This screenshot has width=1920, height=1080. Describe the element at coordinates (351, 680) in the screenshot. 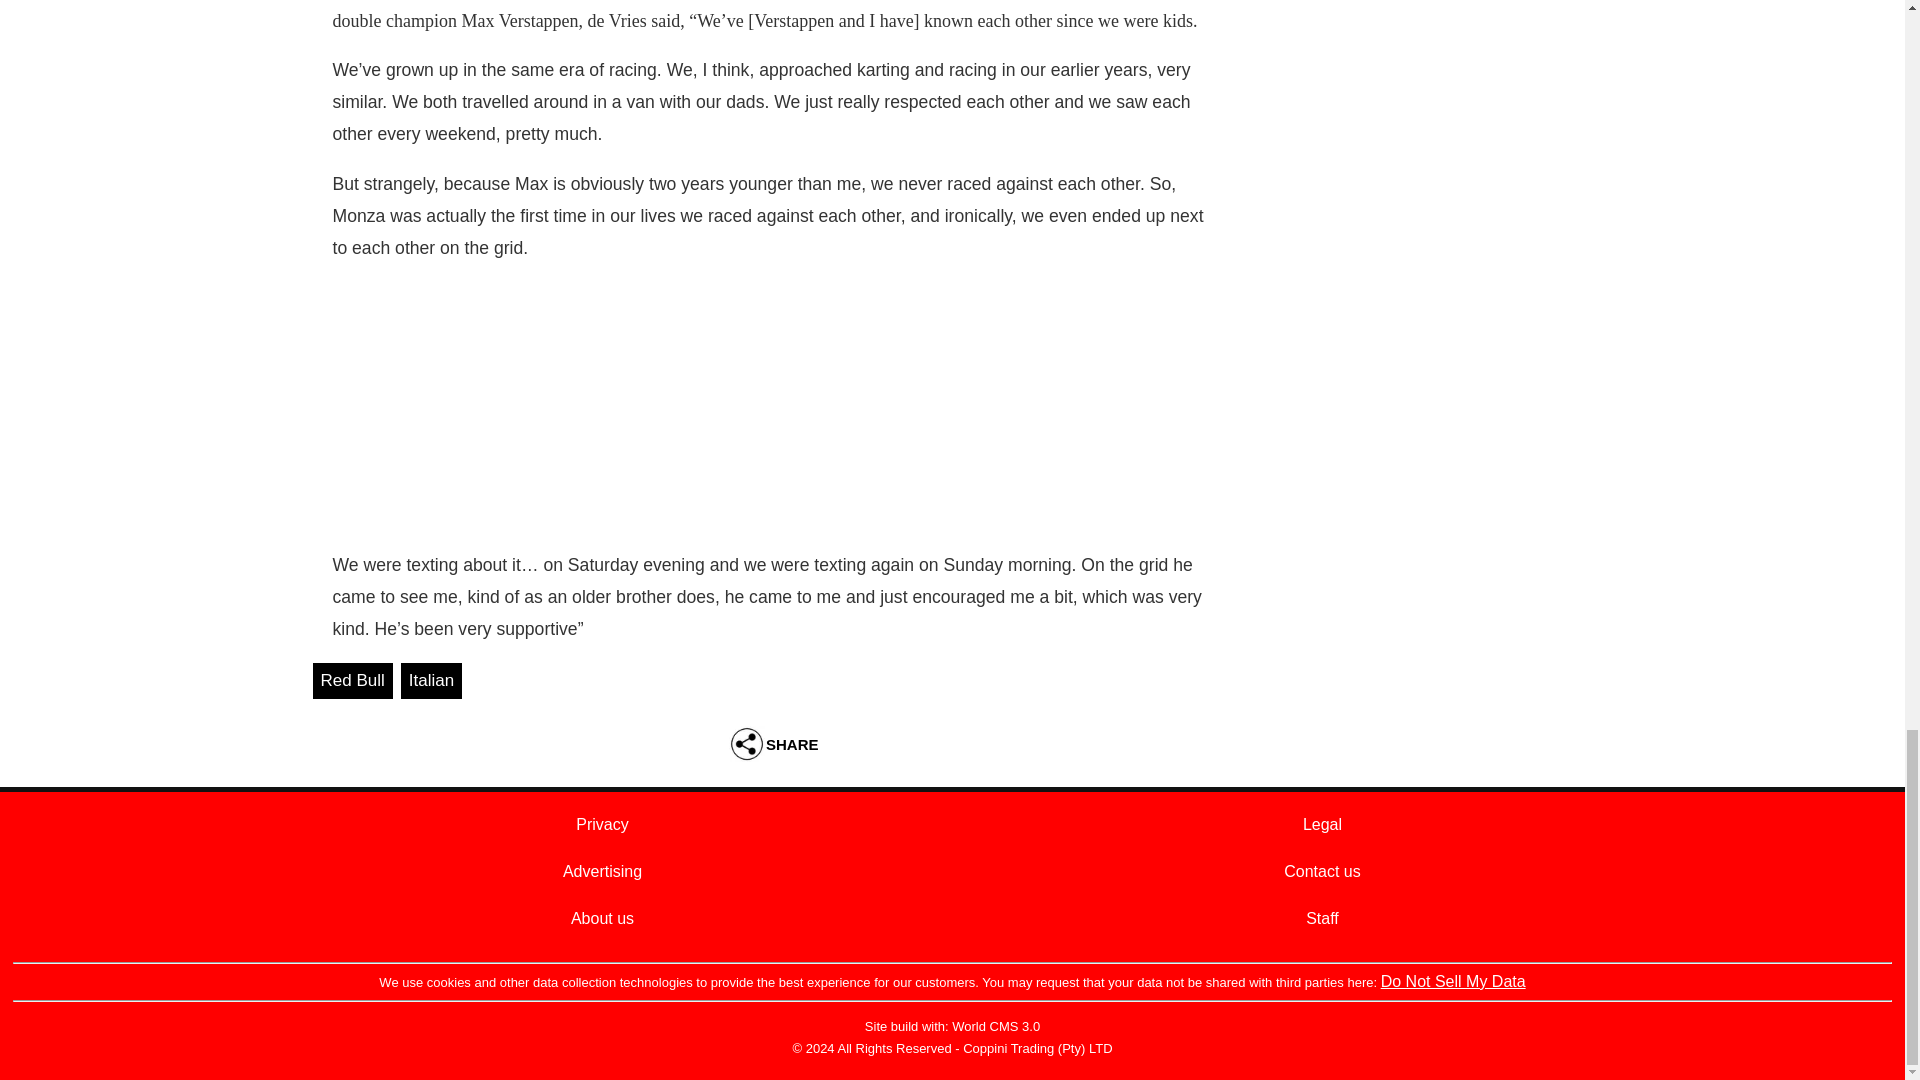

I see `Red Bull` at that location.